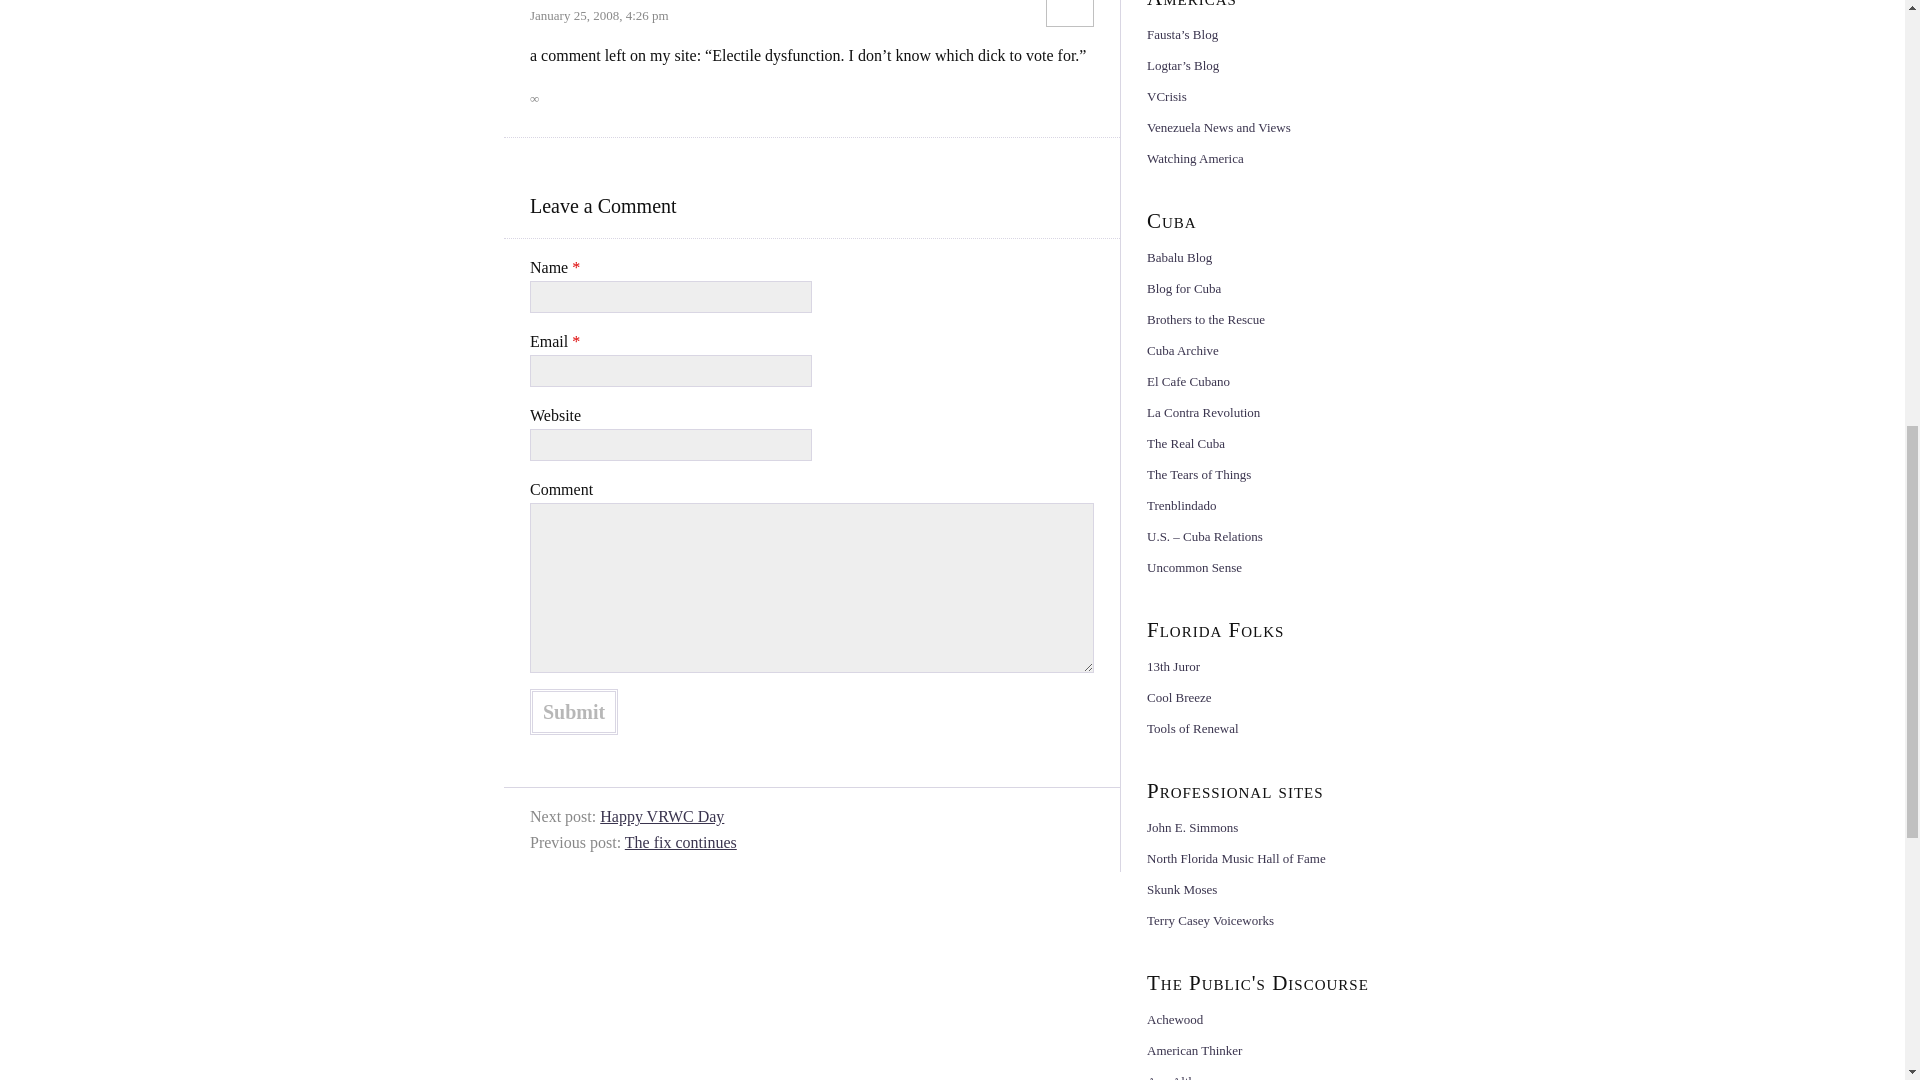 This screenshot has width=1920, height=1080. I want to click on Submit, so click(574, 712).